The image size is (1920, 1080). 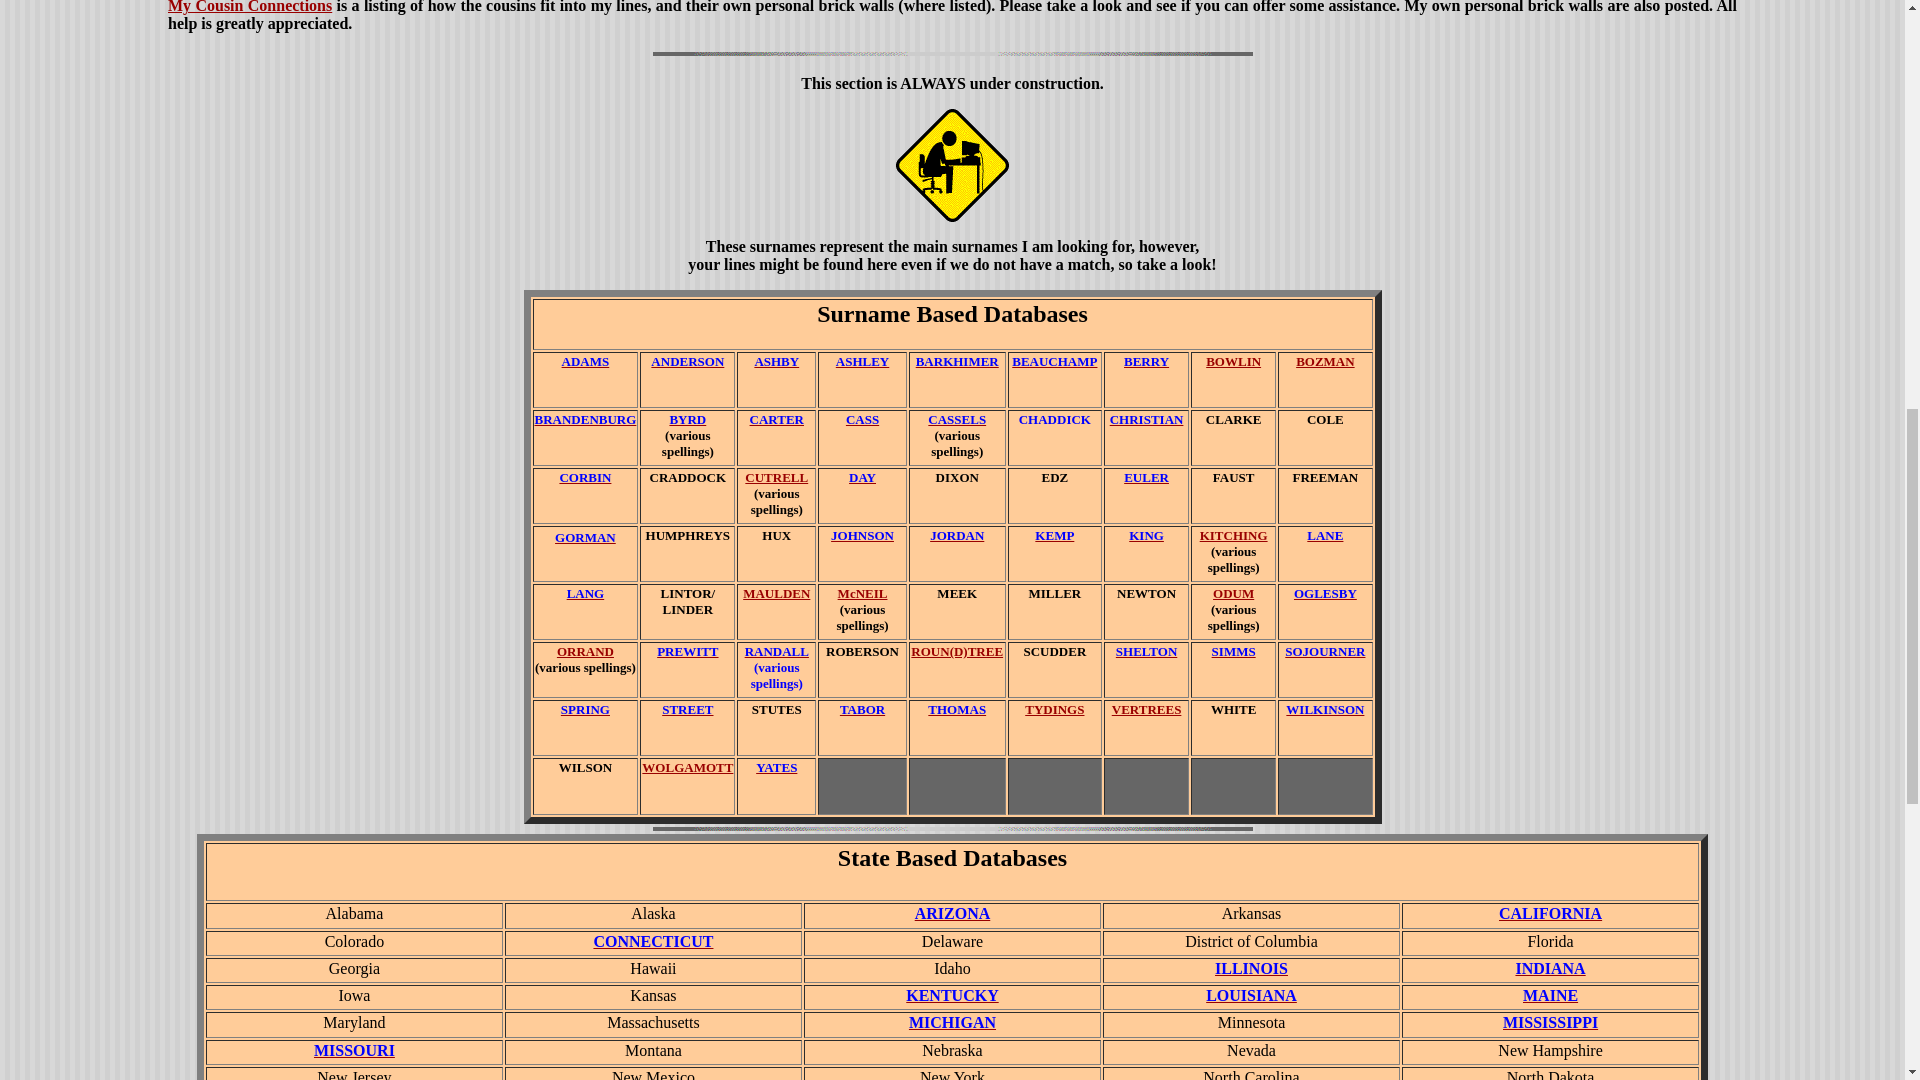 What do you see at coordinates (862, 476) in the screenshot?
I see `DAY` at bounding box center [862, 476].